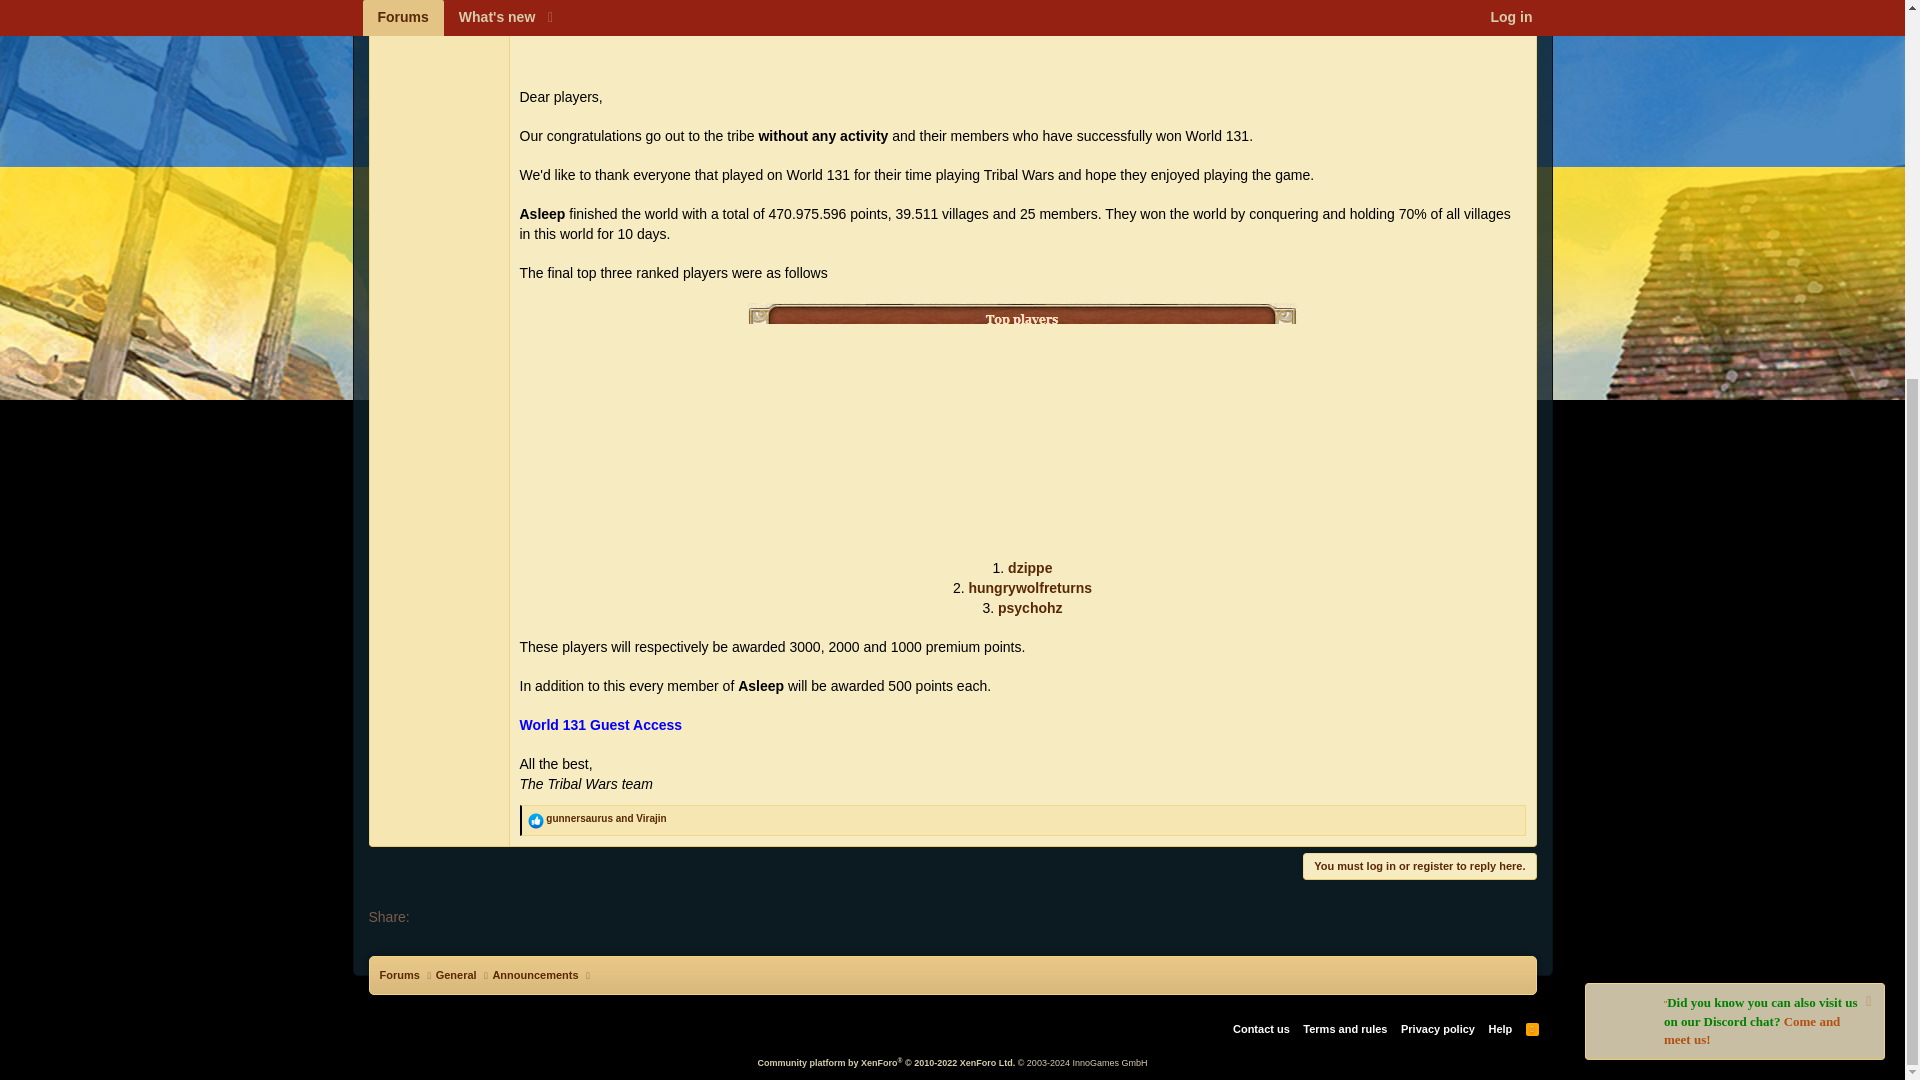 The width and height of the screenshot is (1920, 1080). Describe the element at coordinates (606, 818) in the screenshot. I see `gunnersaurus and Virajin` at that location.